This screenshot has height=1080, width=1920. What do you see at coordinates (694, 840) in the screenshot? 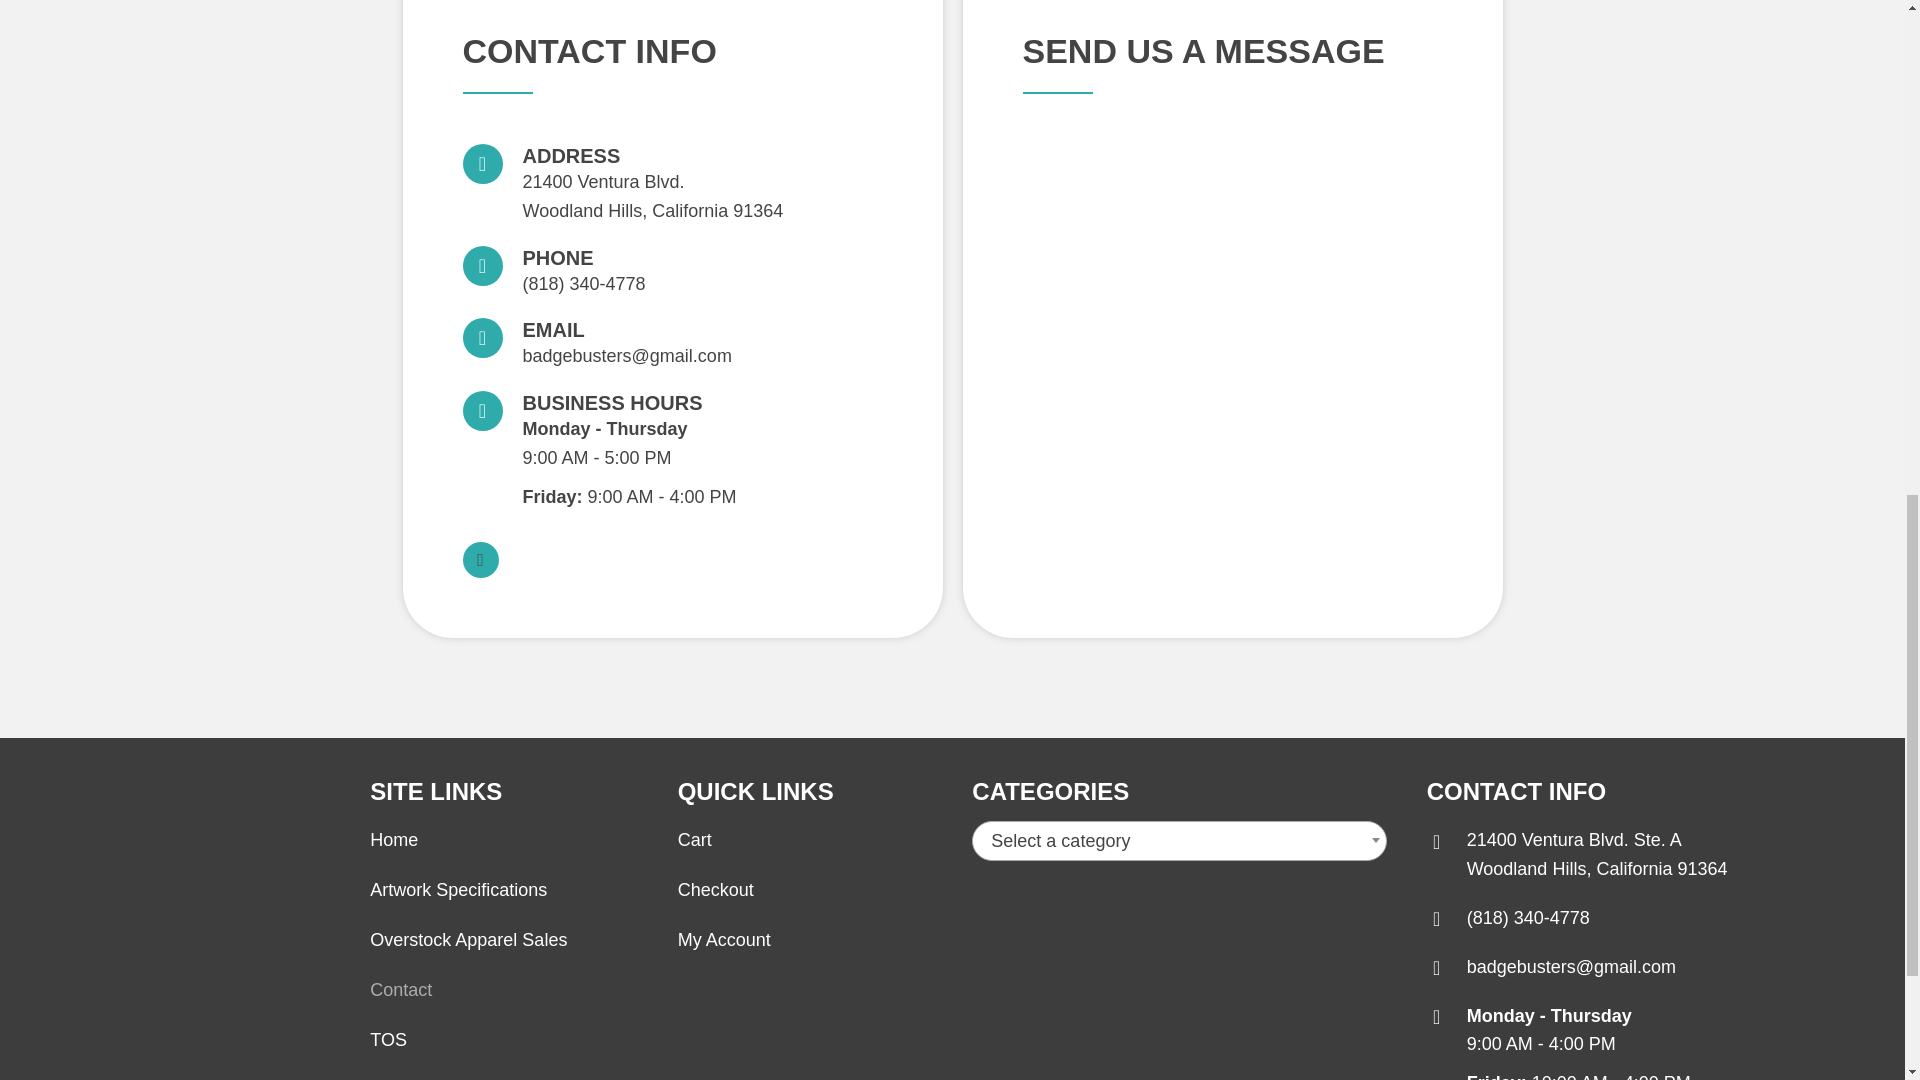
I see `Cart` at bounding box center [694, 840].